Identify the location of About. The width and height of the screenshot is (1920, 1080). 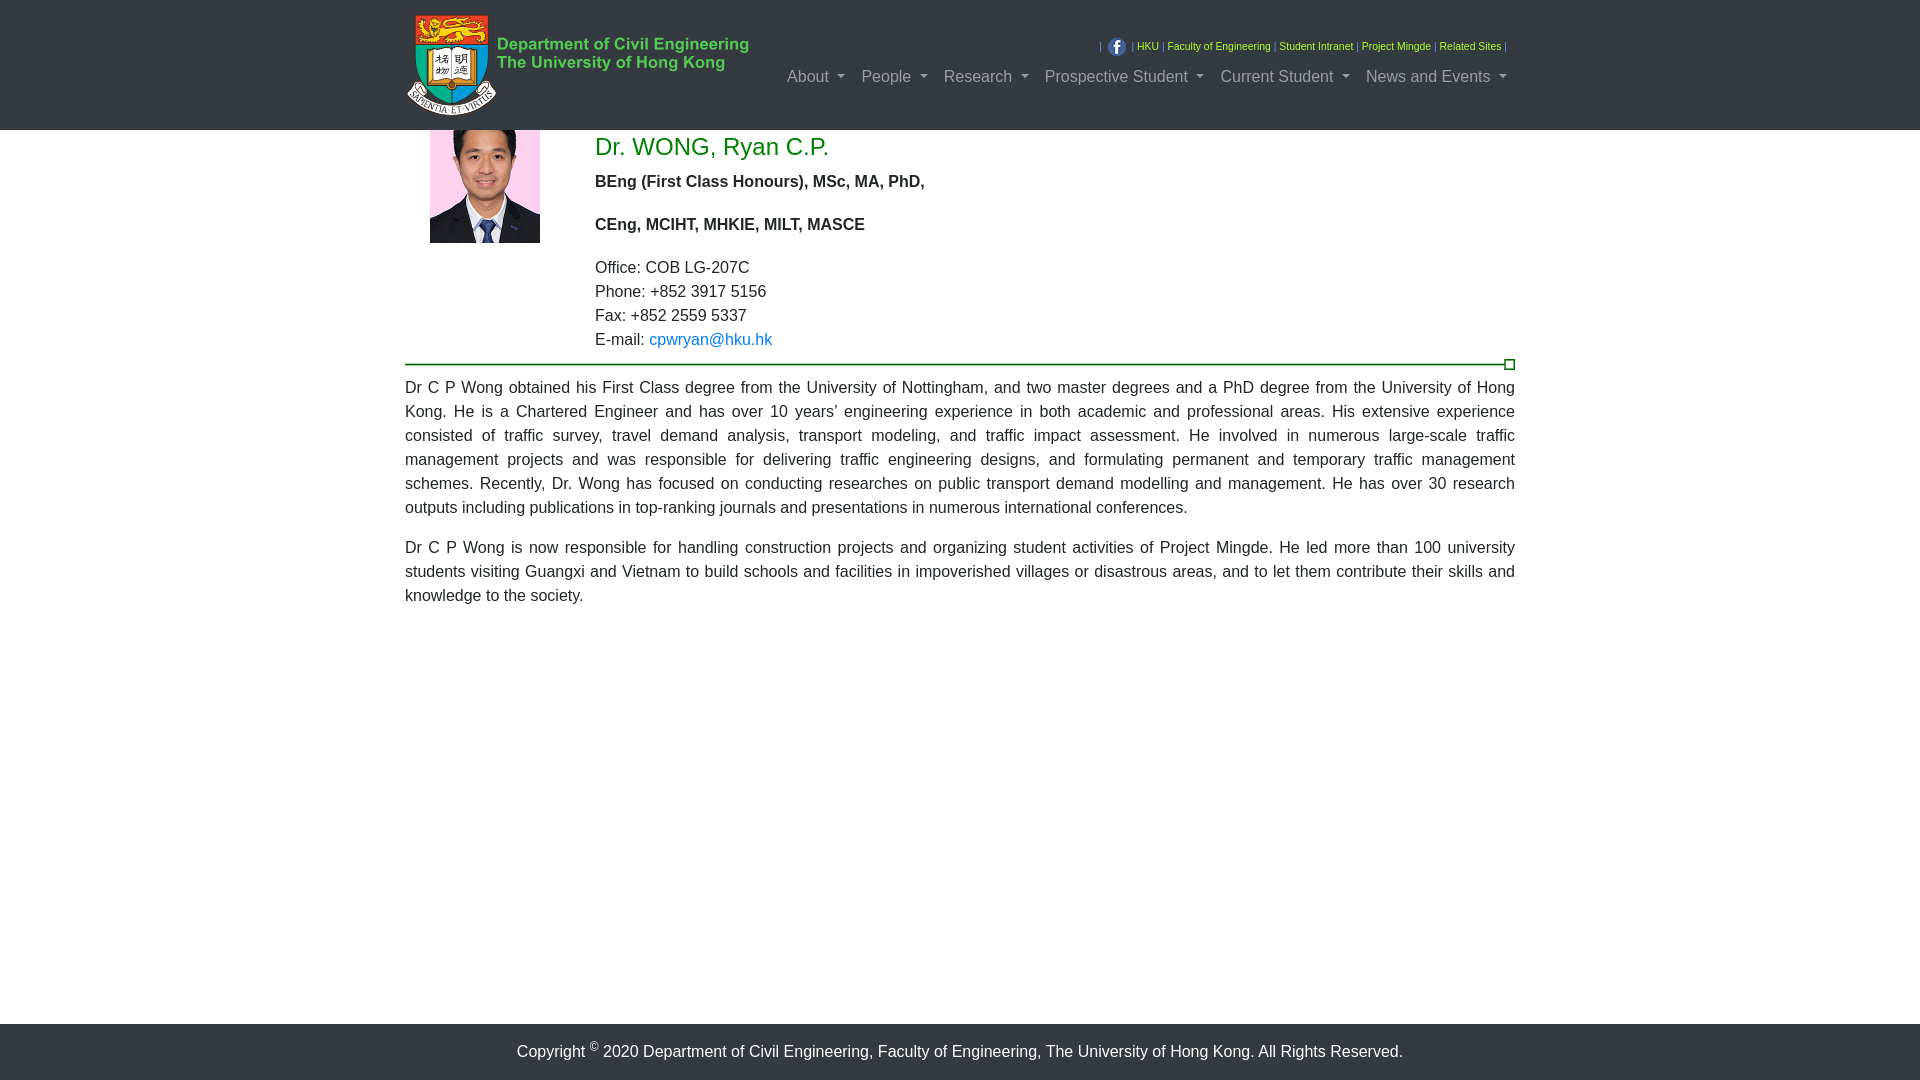
(816, 77).